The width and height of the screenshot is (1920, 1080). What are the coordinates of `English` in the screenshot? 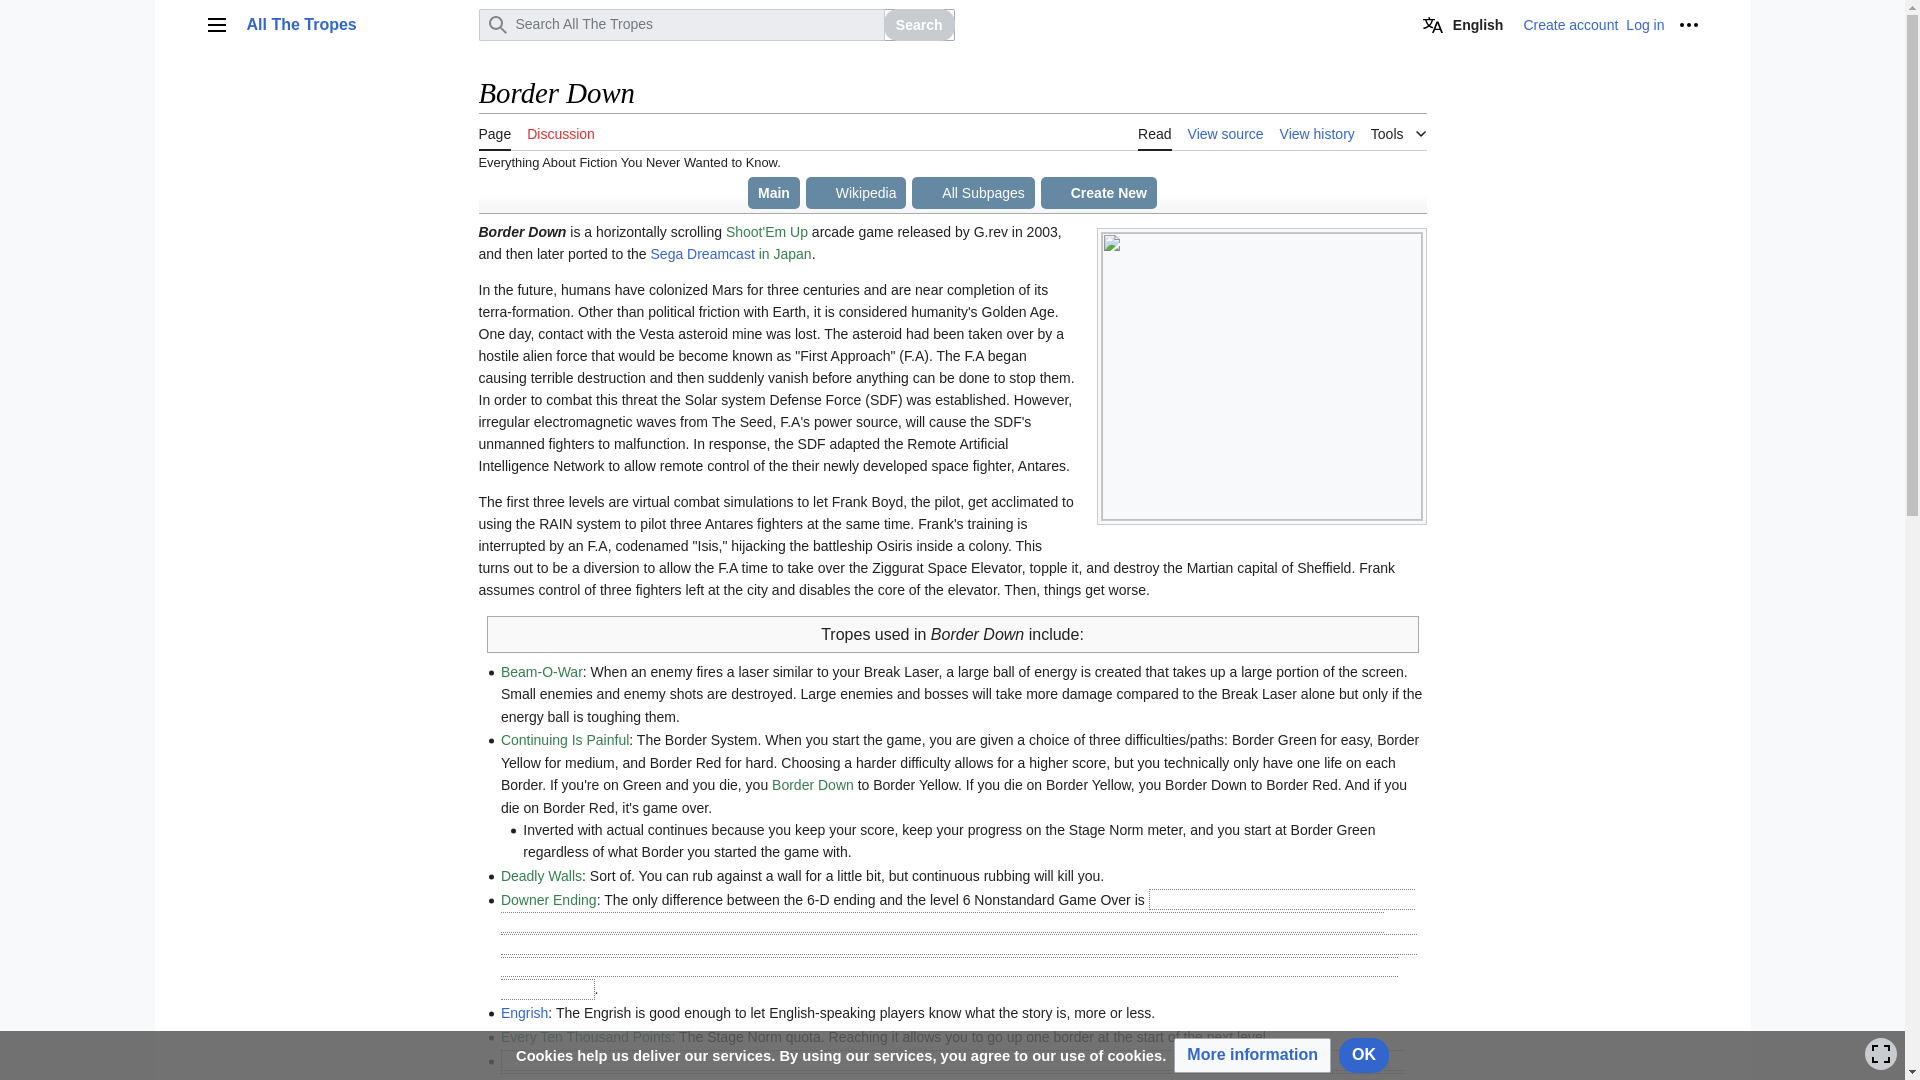 It's located at (1464, 24).